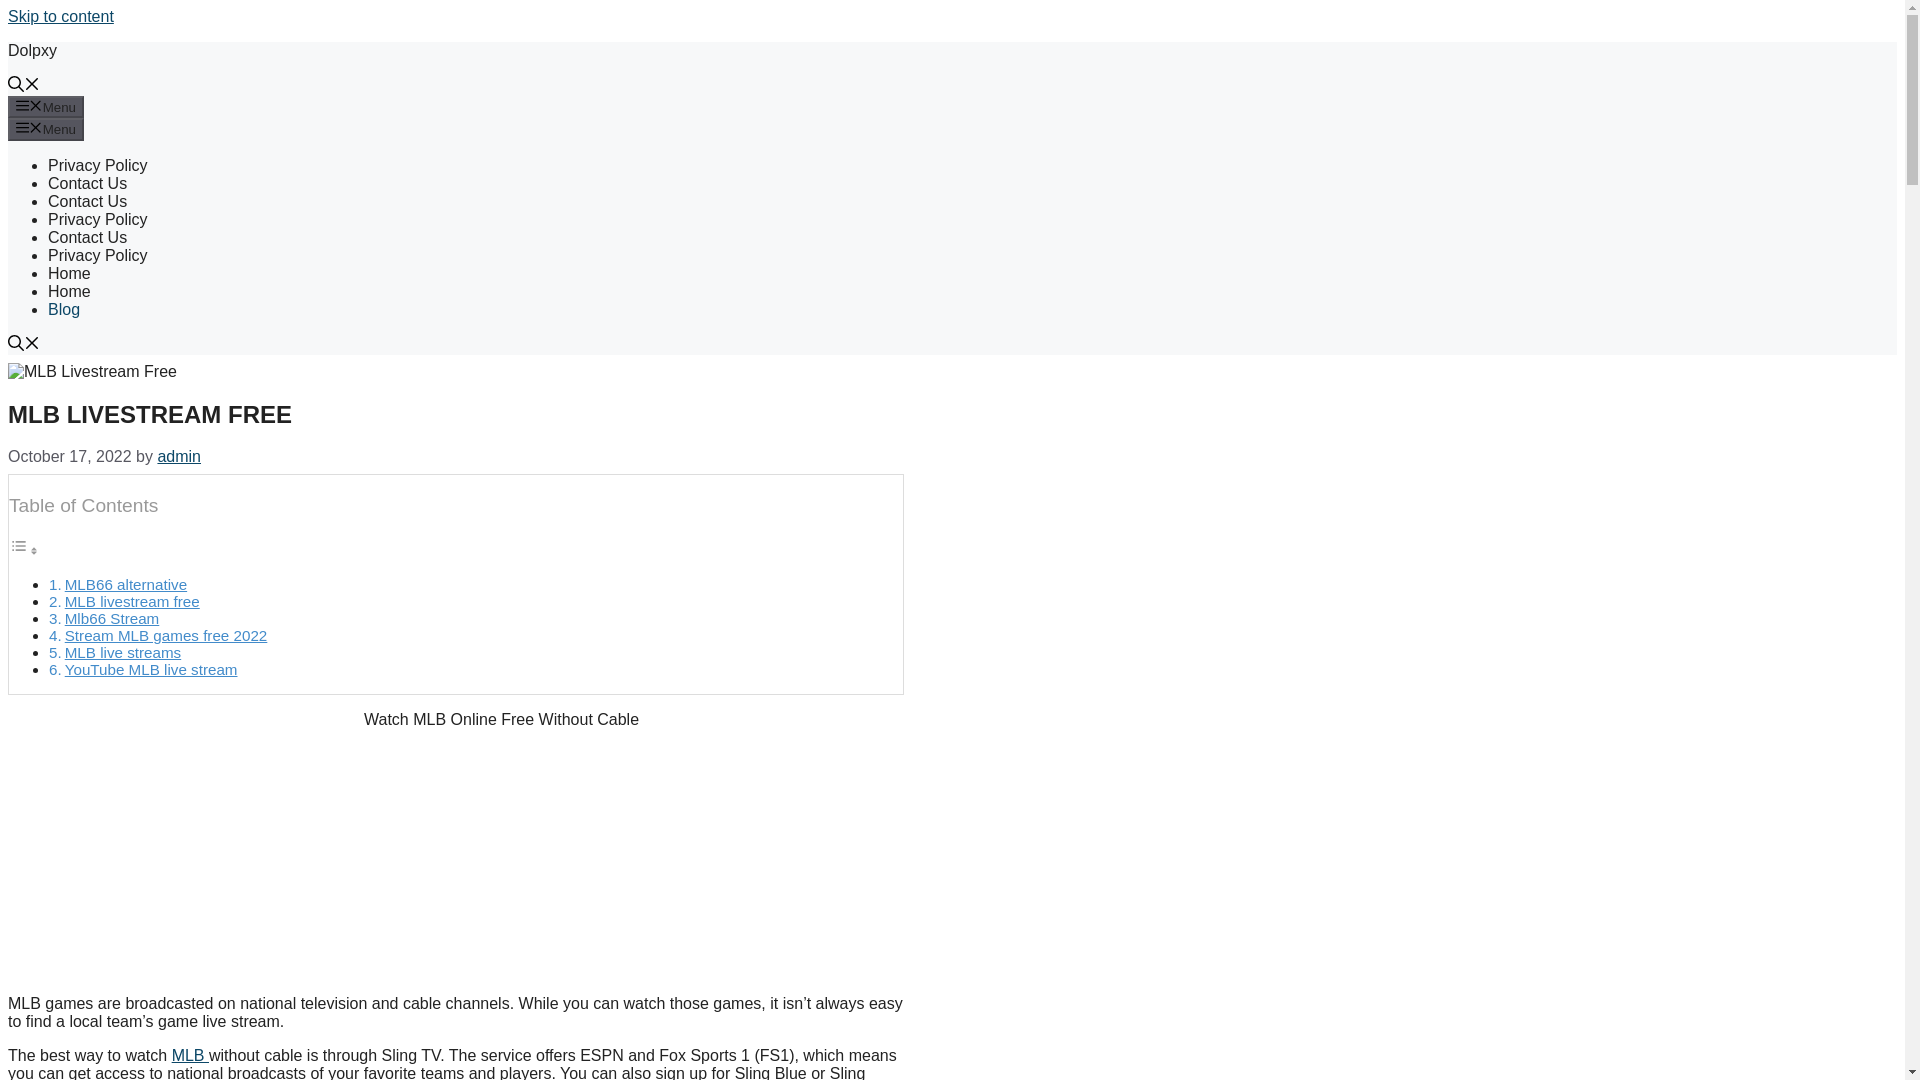  Describe the element at coordinates (190, 1054) in the screenshot. I see `MLB` at that location.